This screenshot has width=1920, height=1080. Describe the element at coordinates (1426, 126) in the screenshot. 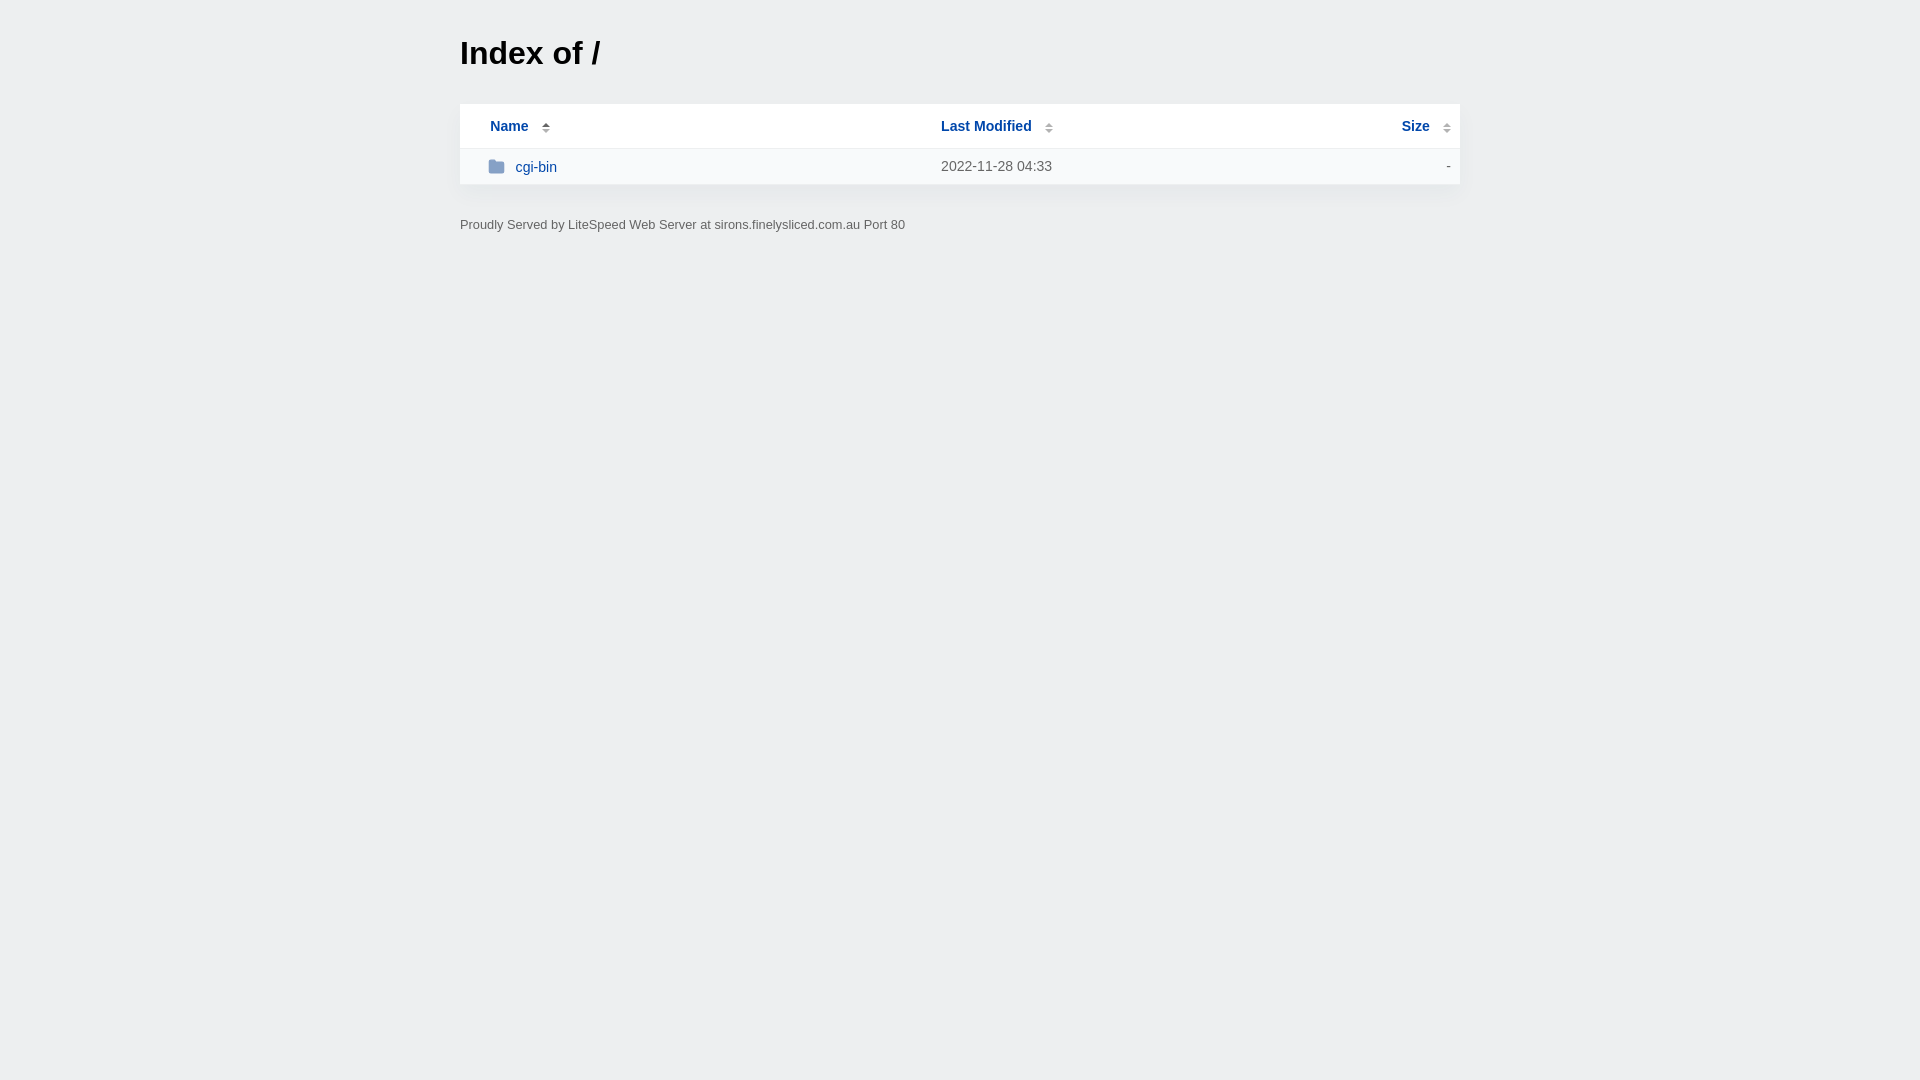

I see `Size` at that location.